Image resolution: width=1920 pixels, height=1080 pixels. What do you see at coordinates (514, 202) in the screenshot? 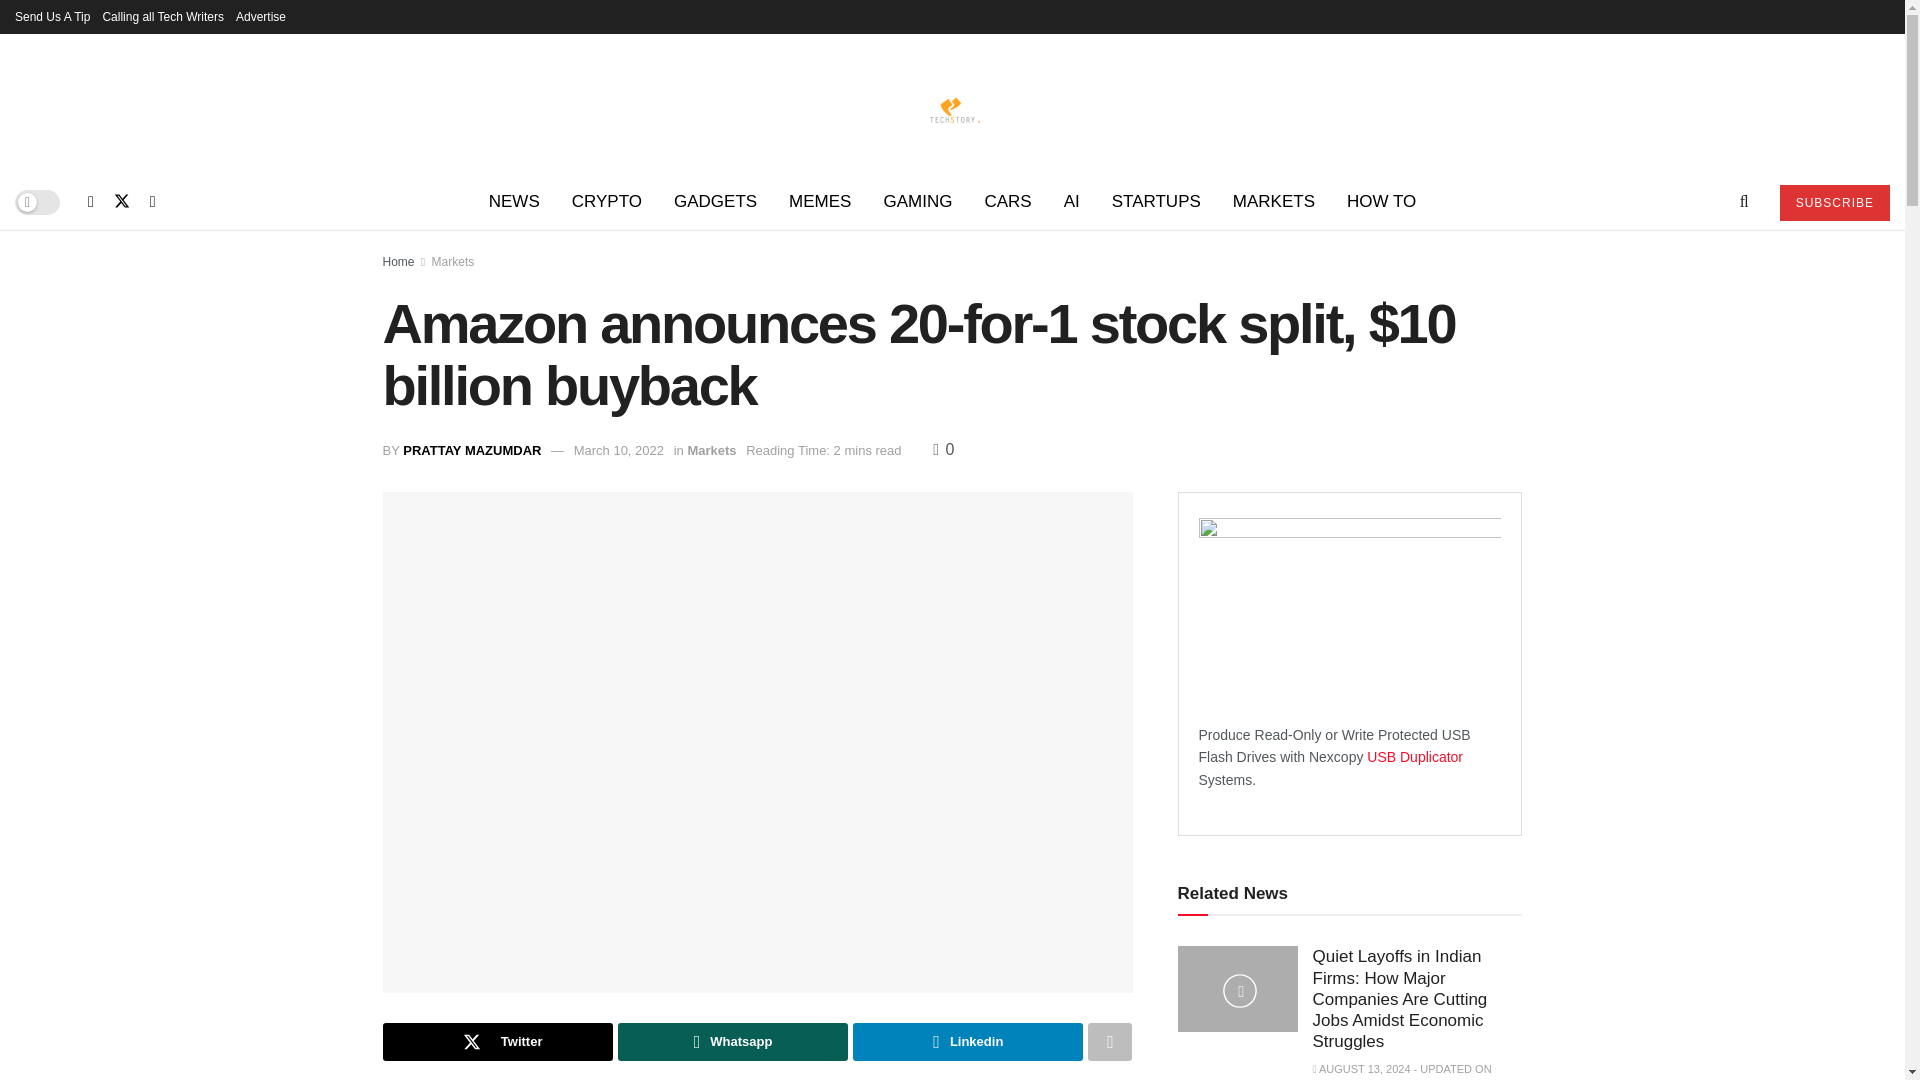
I see `NEWS` at bounding box center [514, 202].